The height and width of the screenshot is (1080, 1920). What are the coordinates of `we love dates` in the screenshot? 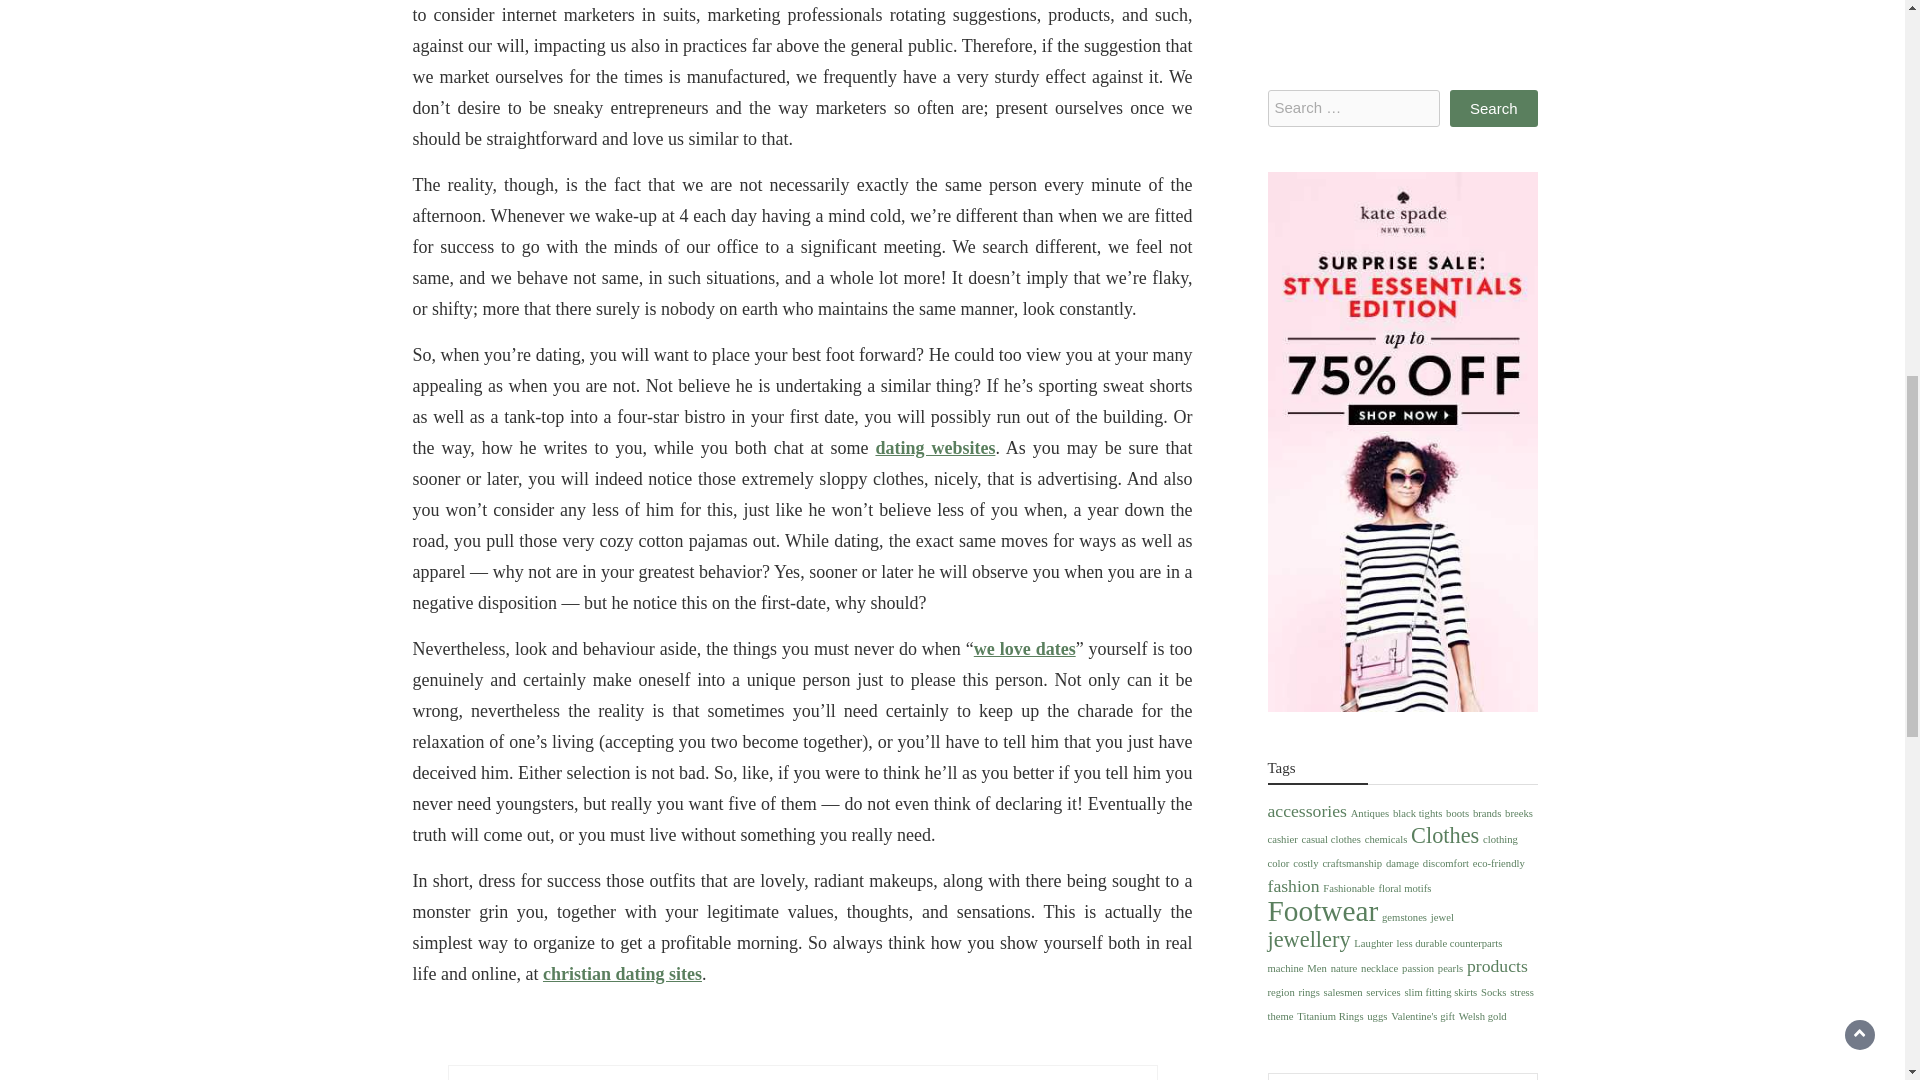 It's located at (1024, 648).